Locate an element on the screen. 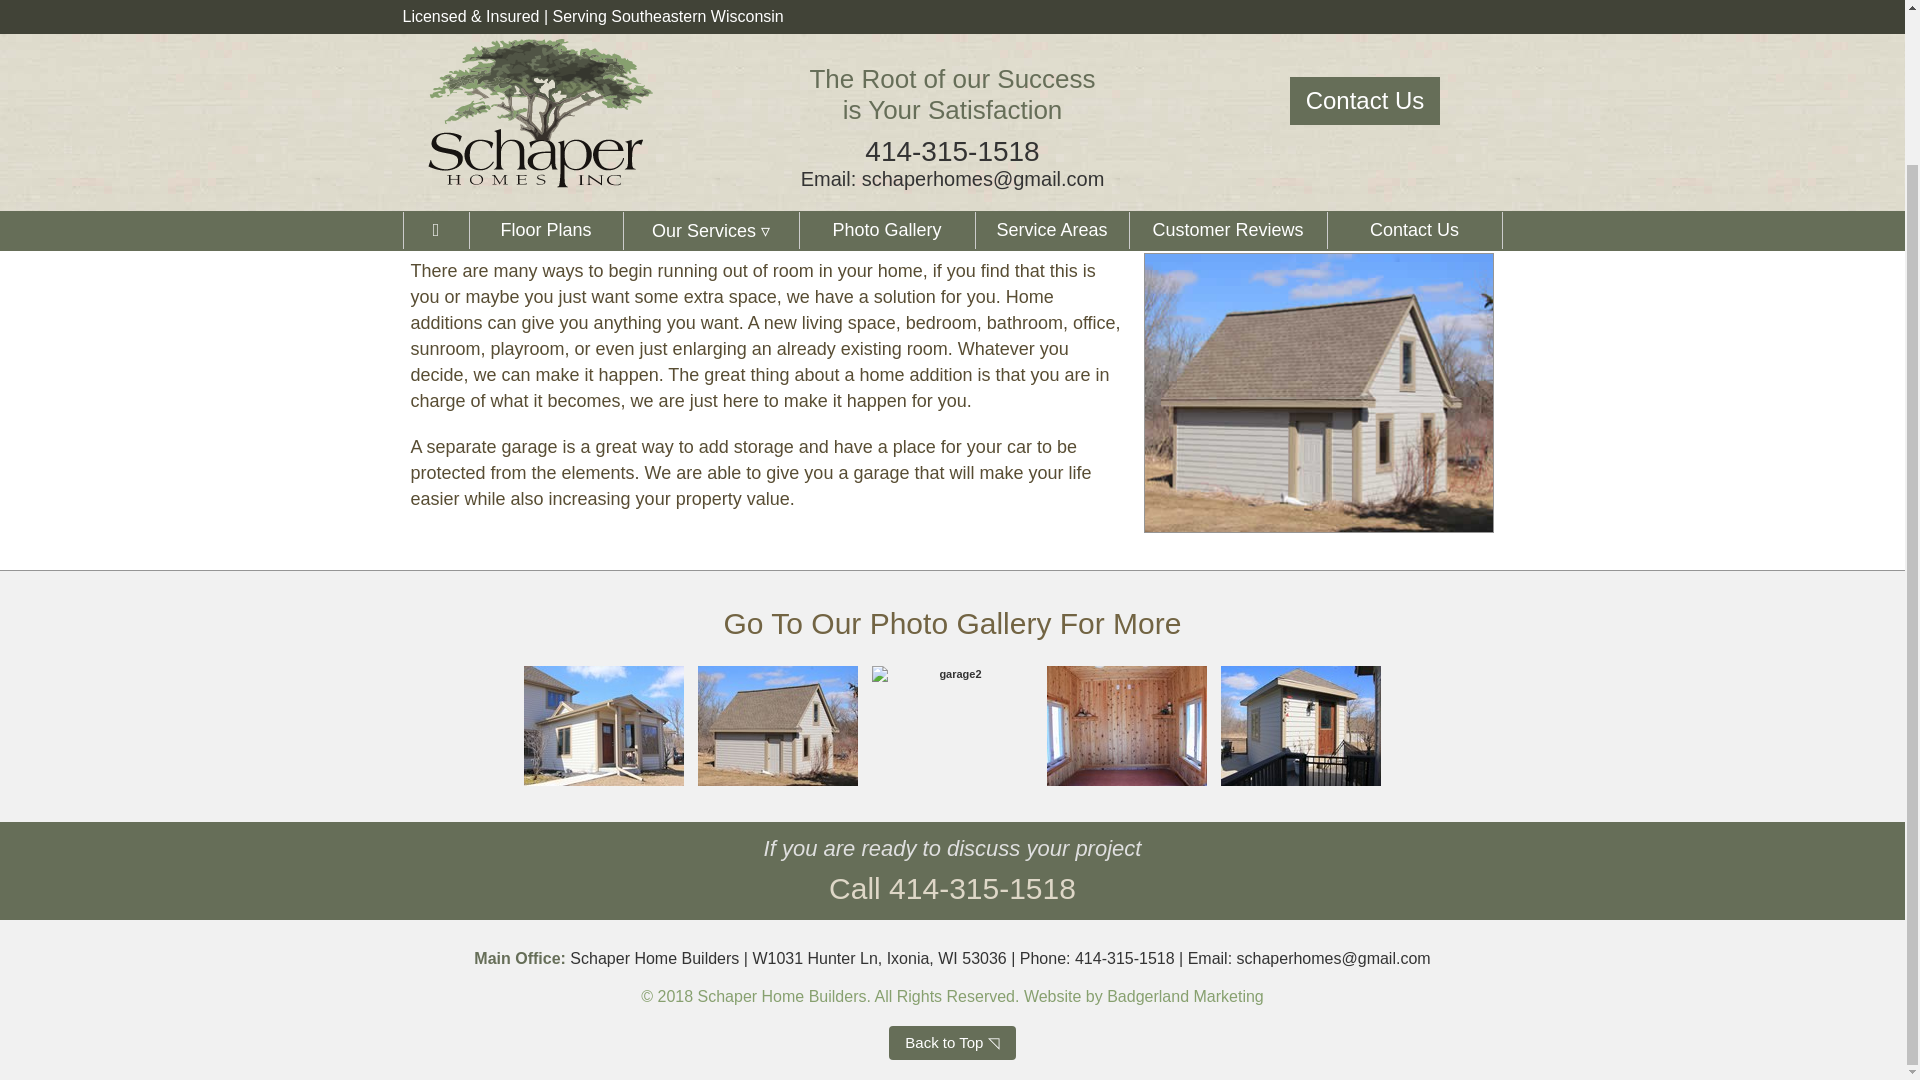  Schaper Homes Inc is located at coordinates (434, 50).